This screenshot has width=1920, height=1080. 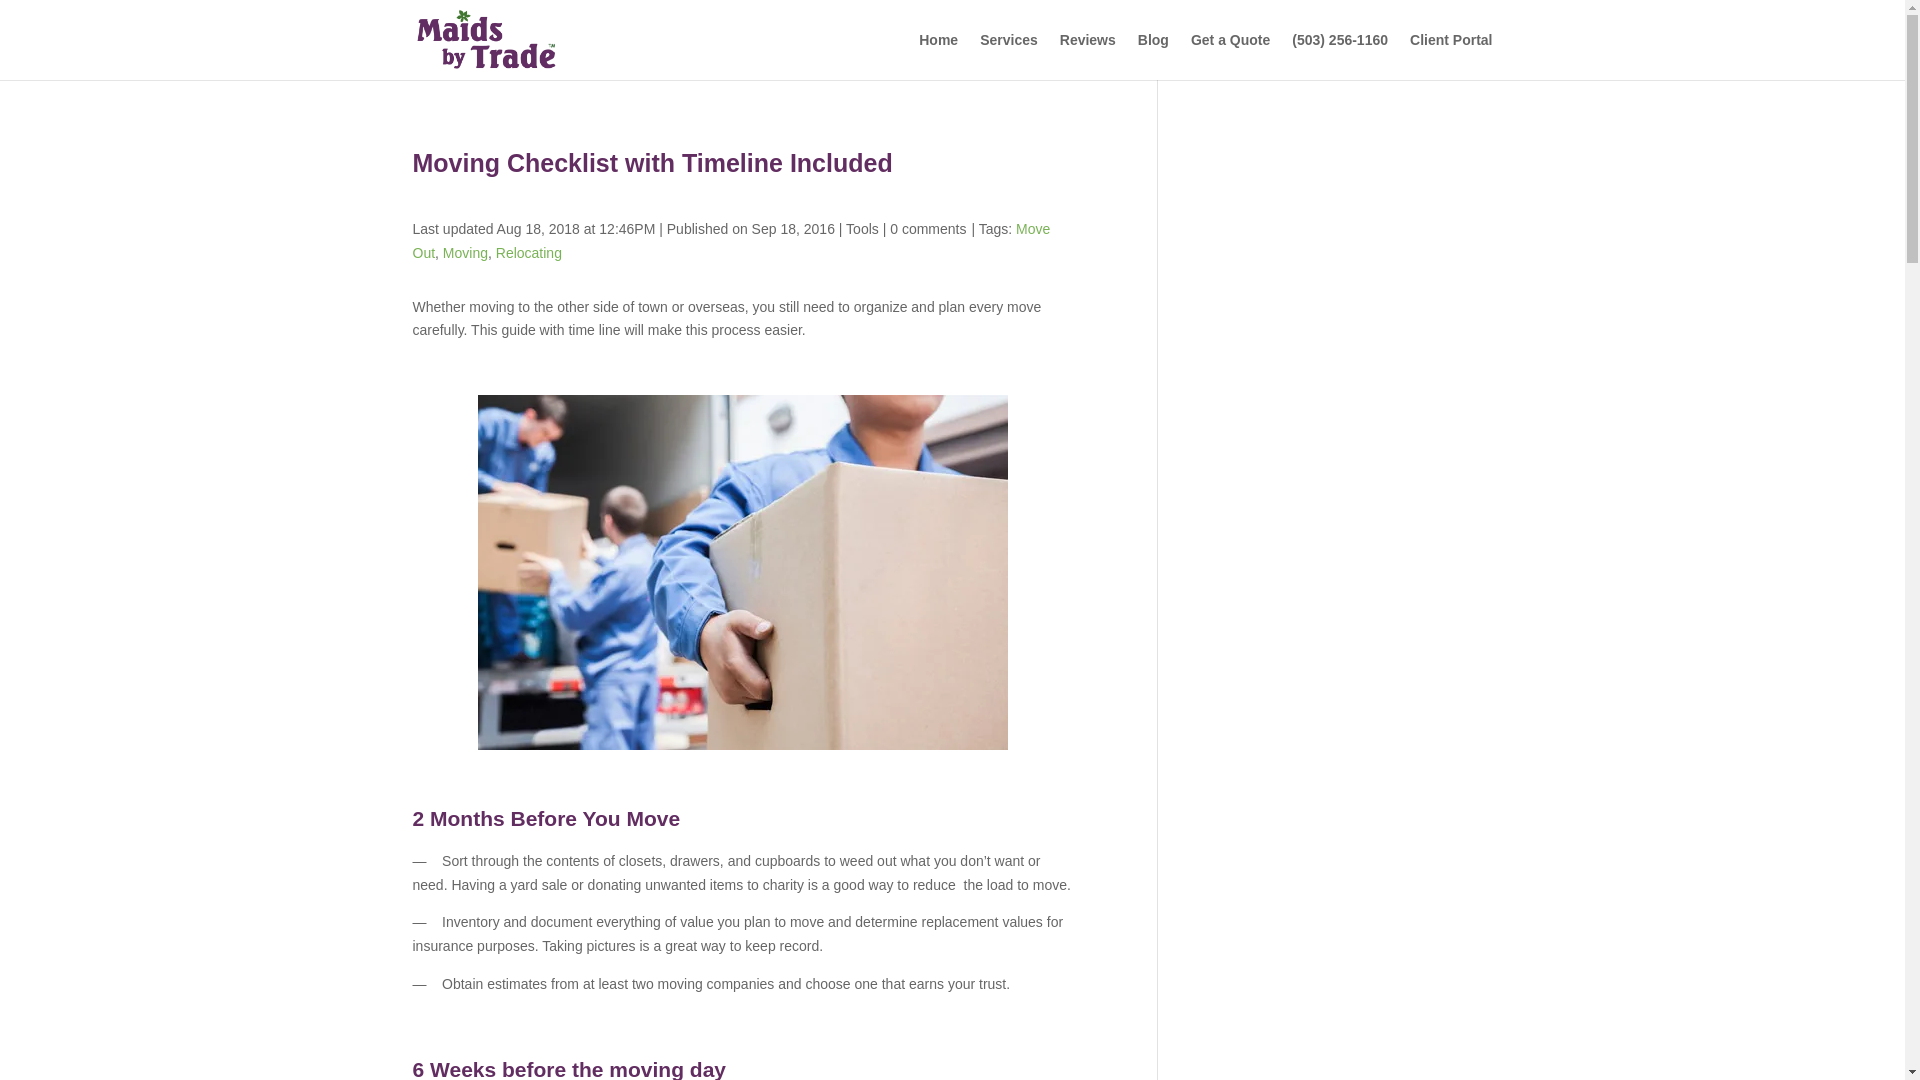 What do you see at coordinates (1230, 56) in the screenshot?
I see `Get a Quote` at bounding box center [1230, 56].